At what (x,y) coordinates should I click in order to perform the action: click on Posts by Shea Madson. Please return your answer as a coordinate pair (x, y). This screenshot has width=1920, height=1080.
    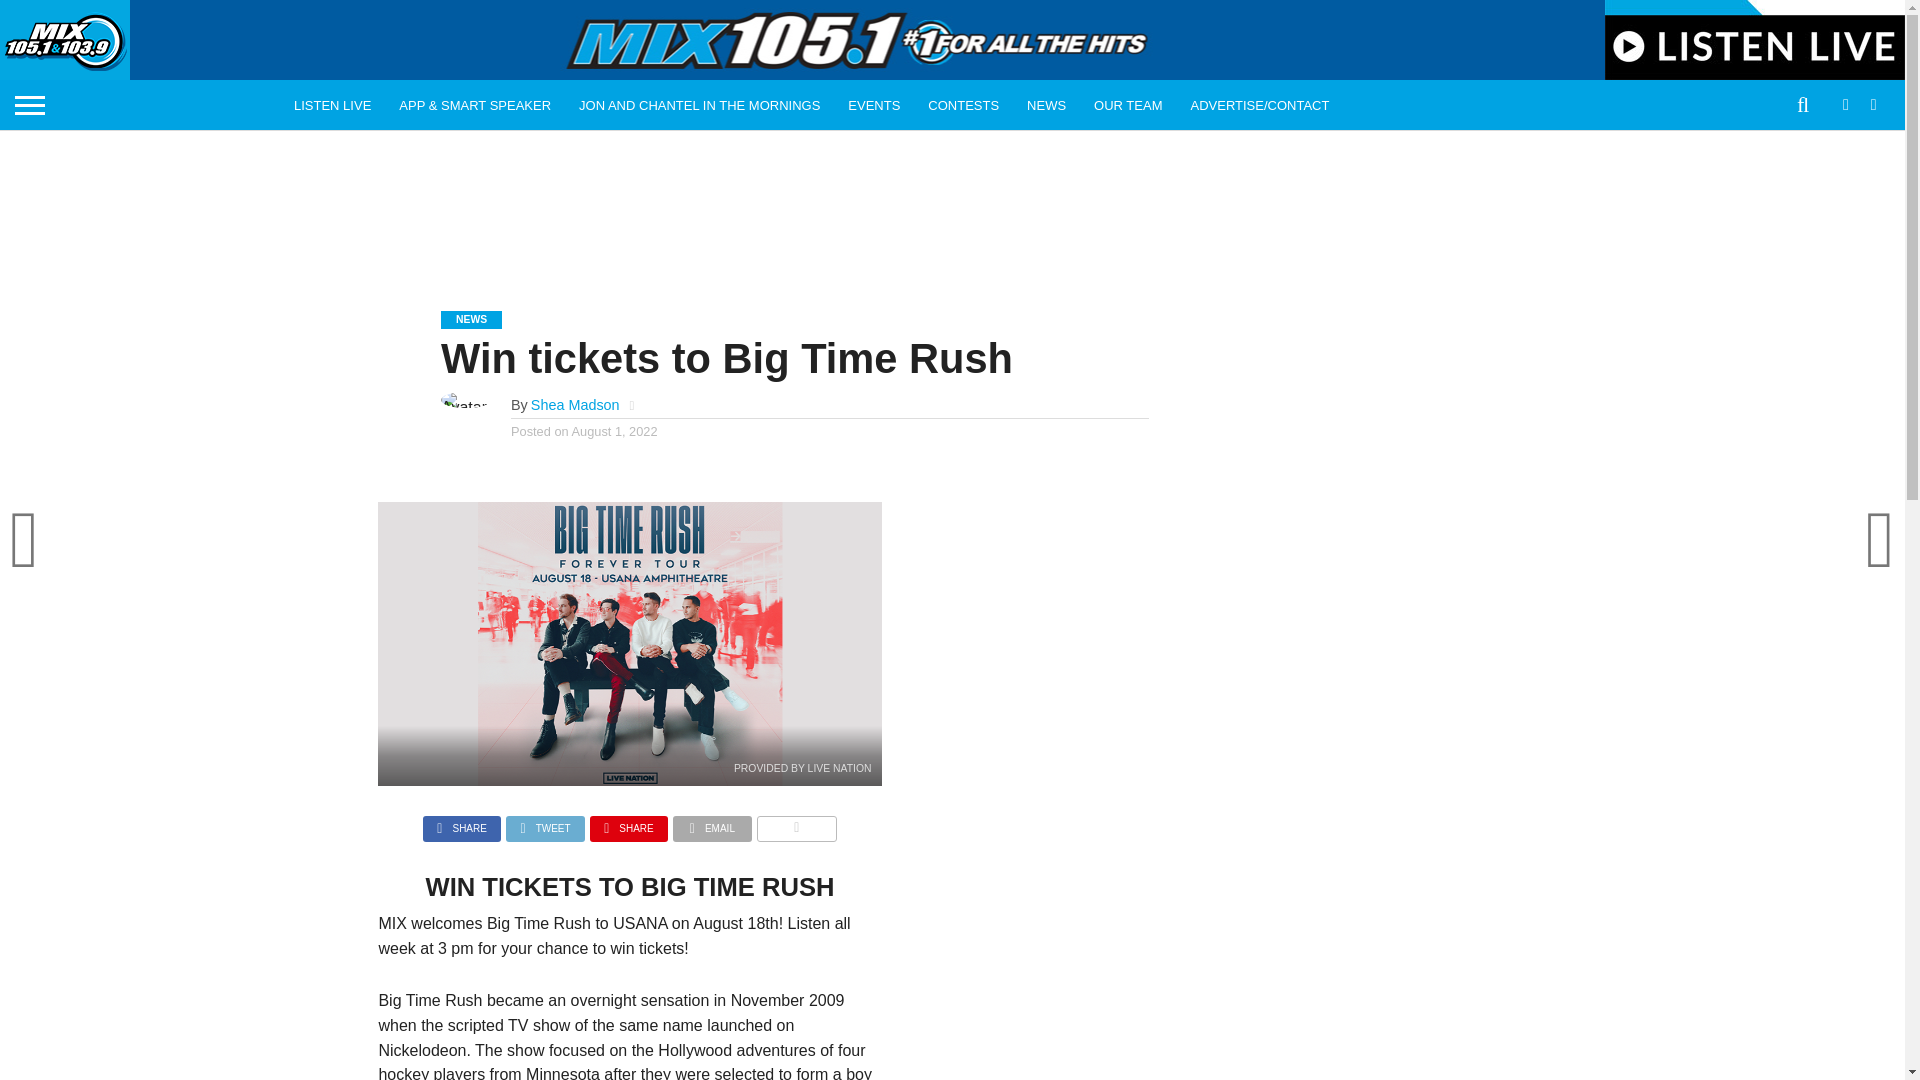
    Looking at the image, I should click on (576, 404).